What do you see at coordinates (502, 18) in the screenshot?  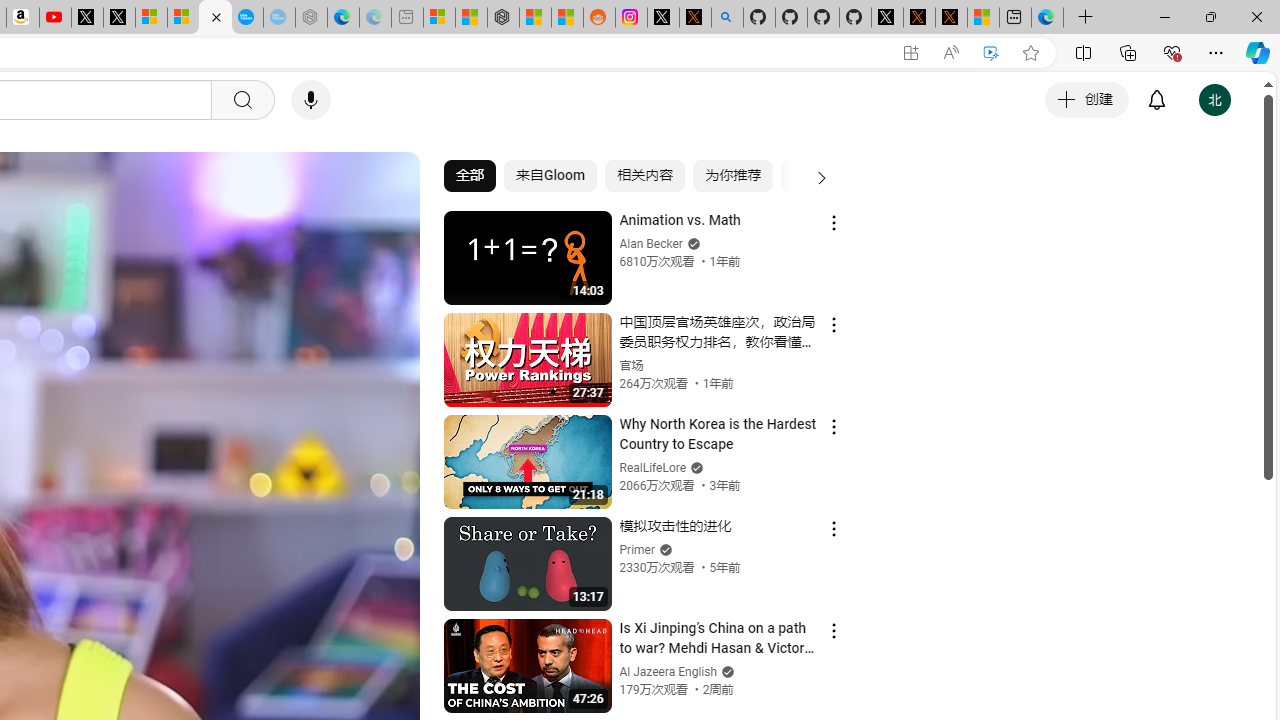 I see `Nordace - Duffels` at bounding box center [502, 18].